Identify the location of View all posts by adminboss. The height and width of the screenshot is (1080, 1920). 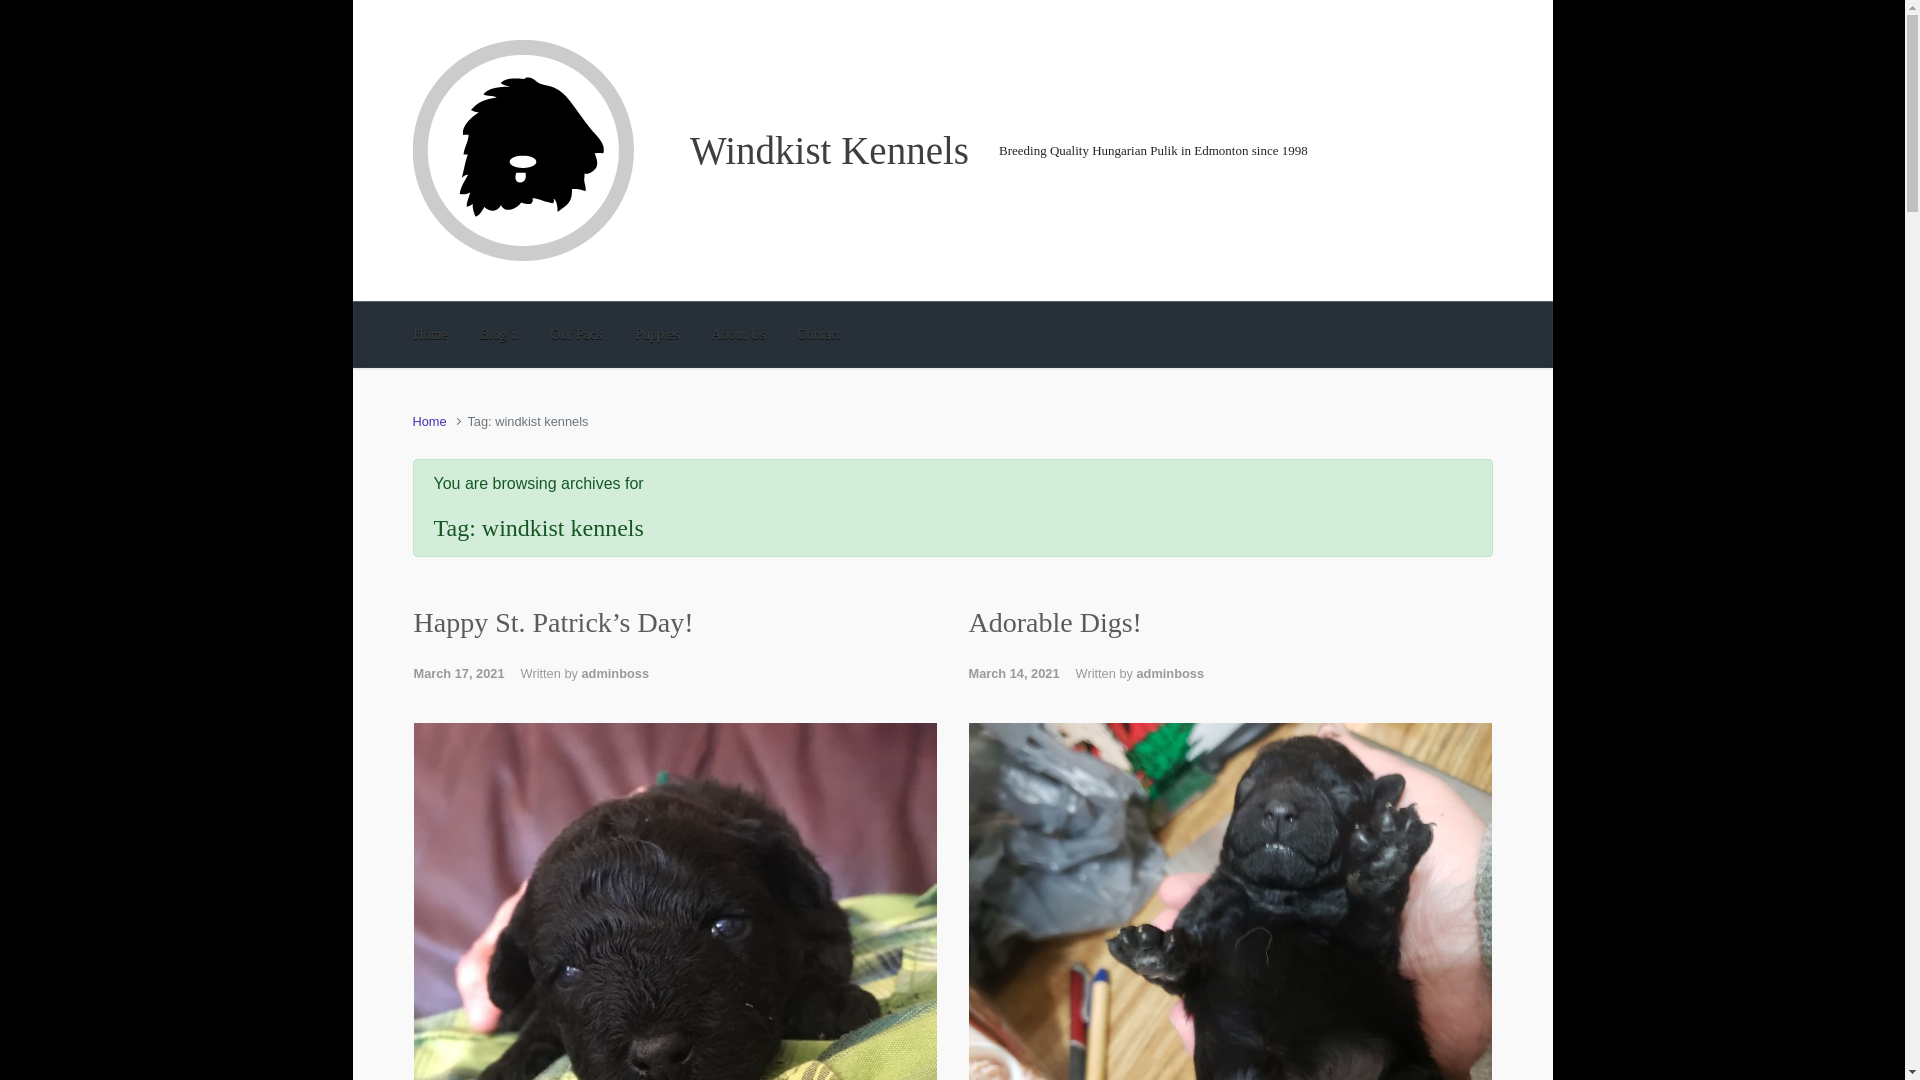
(1170, 674).